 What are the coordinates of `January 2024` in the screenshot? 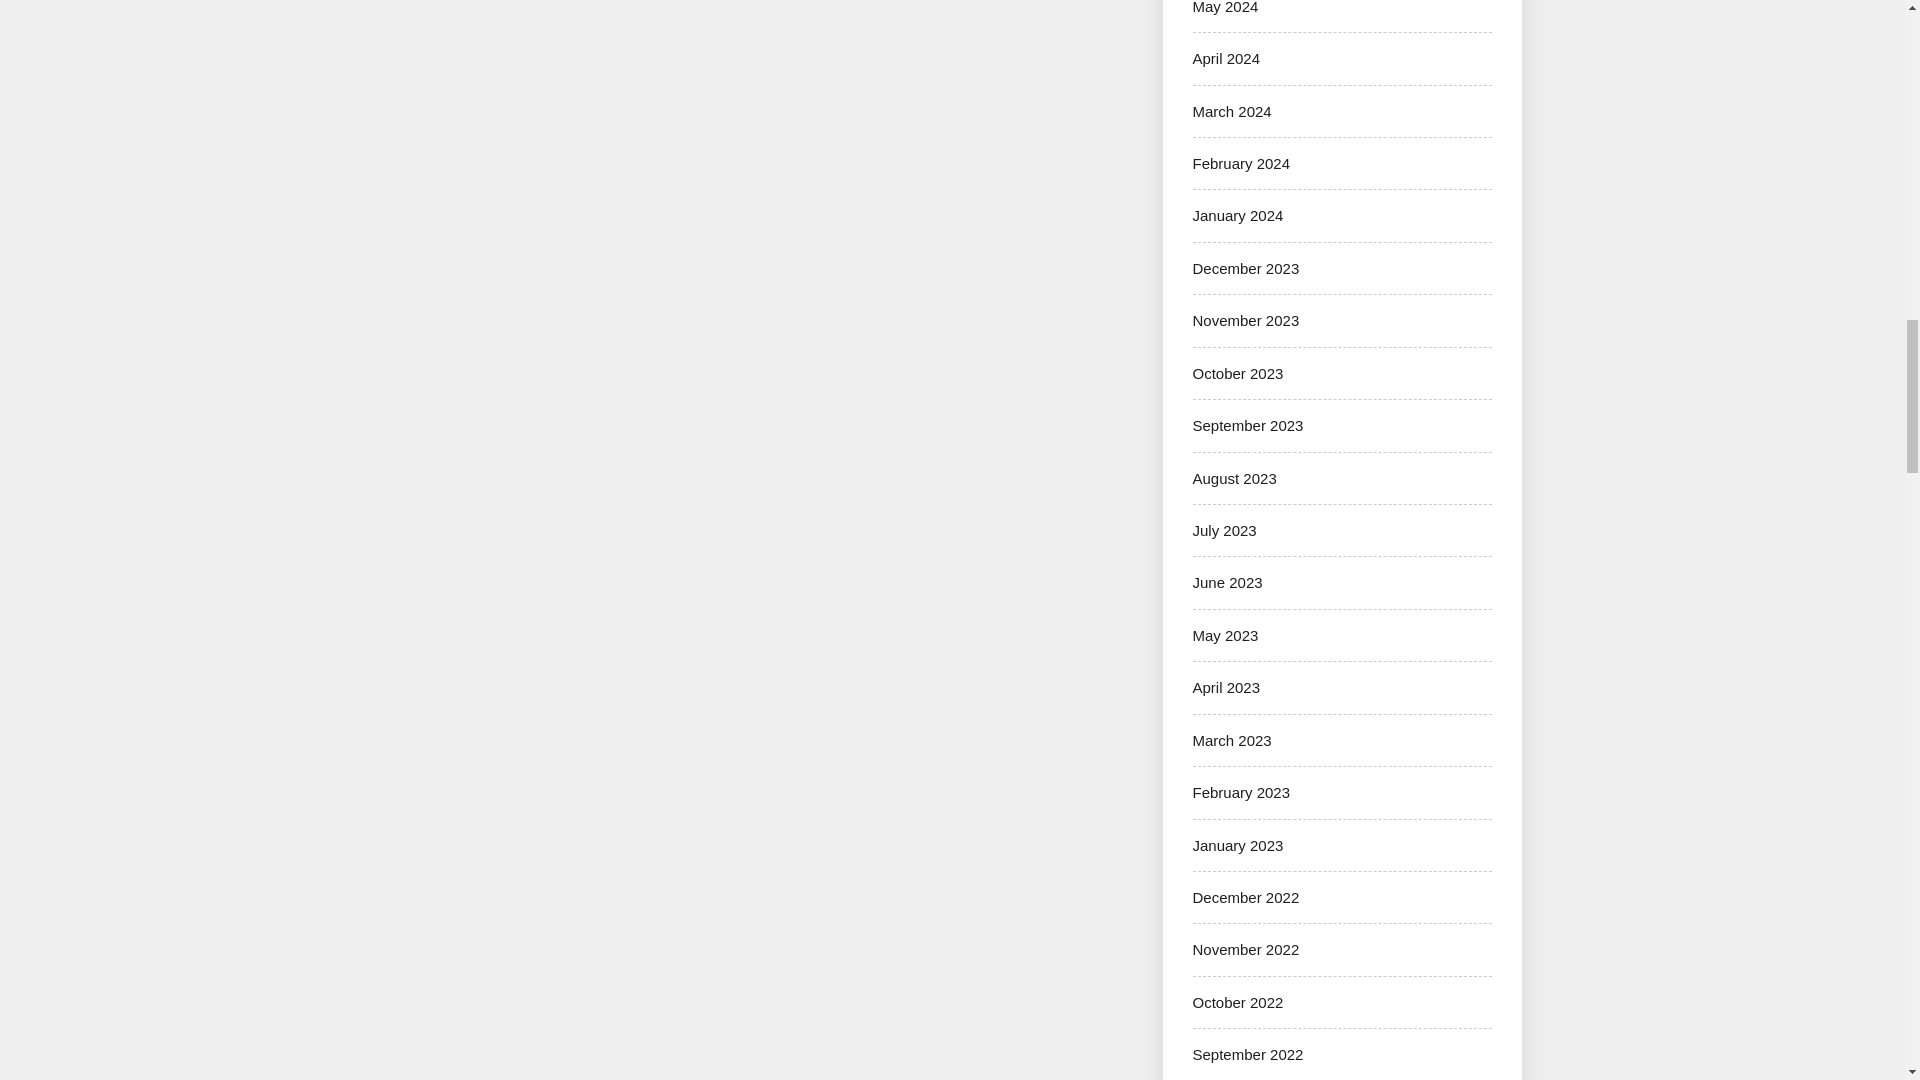 It's located at (1237, 215).